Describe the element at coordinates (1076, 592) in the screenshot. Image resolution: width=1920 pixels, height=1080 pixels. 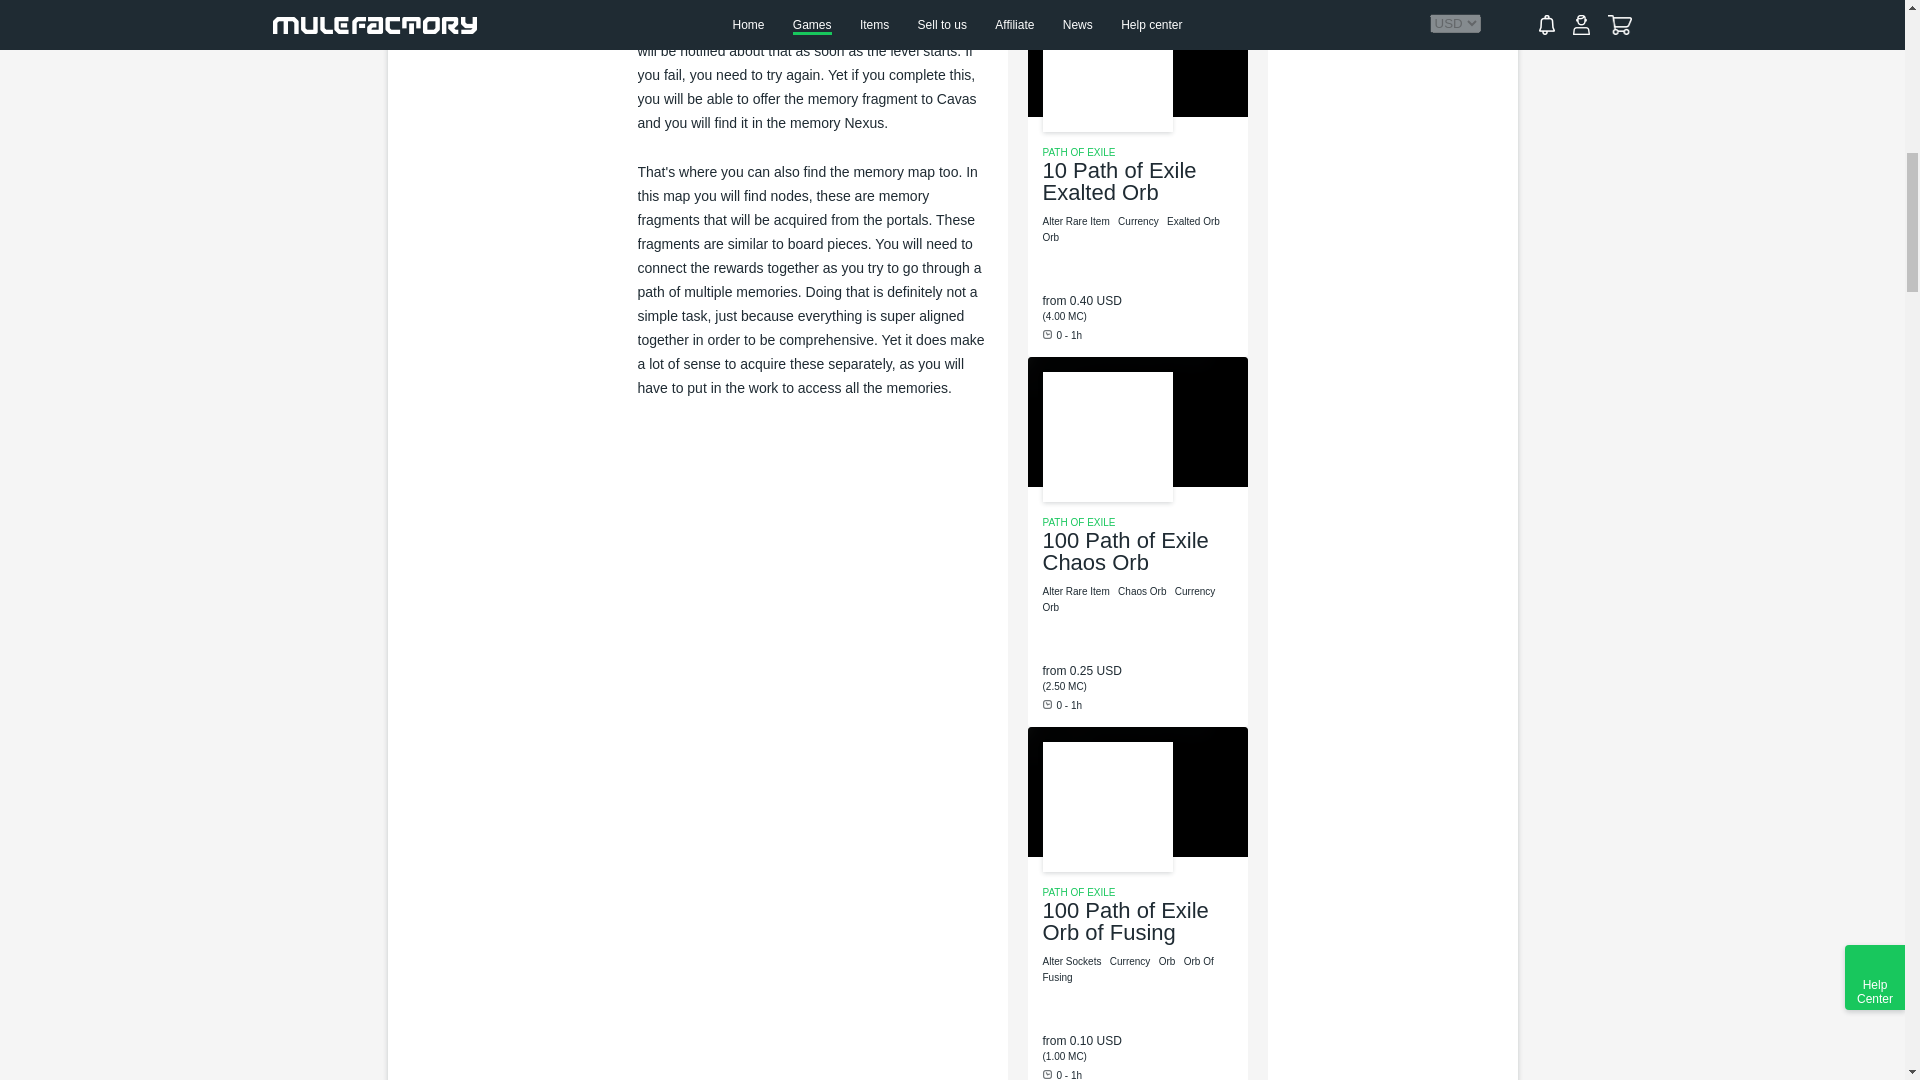
I see `Alter Rare Item` at that location.